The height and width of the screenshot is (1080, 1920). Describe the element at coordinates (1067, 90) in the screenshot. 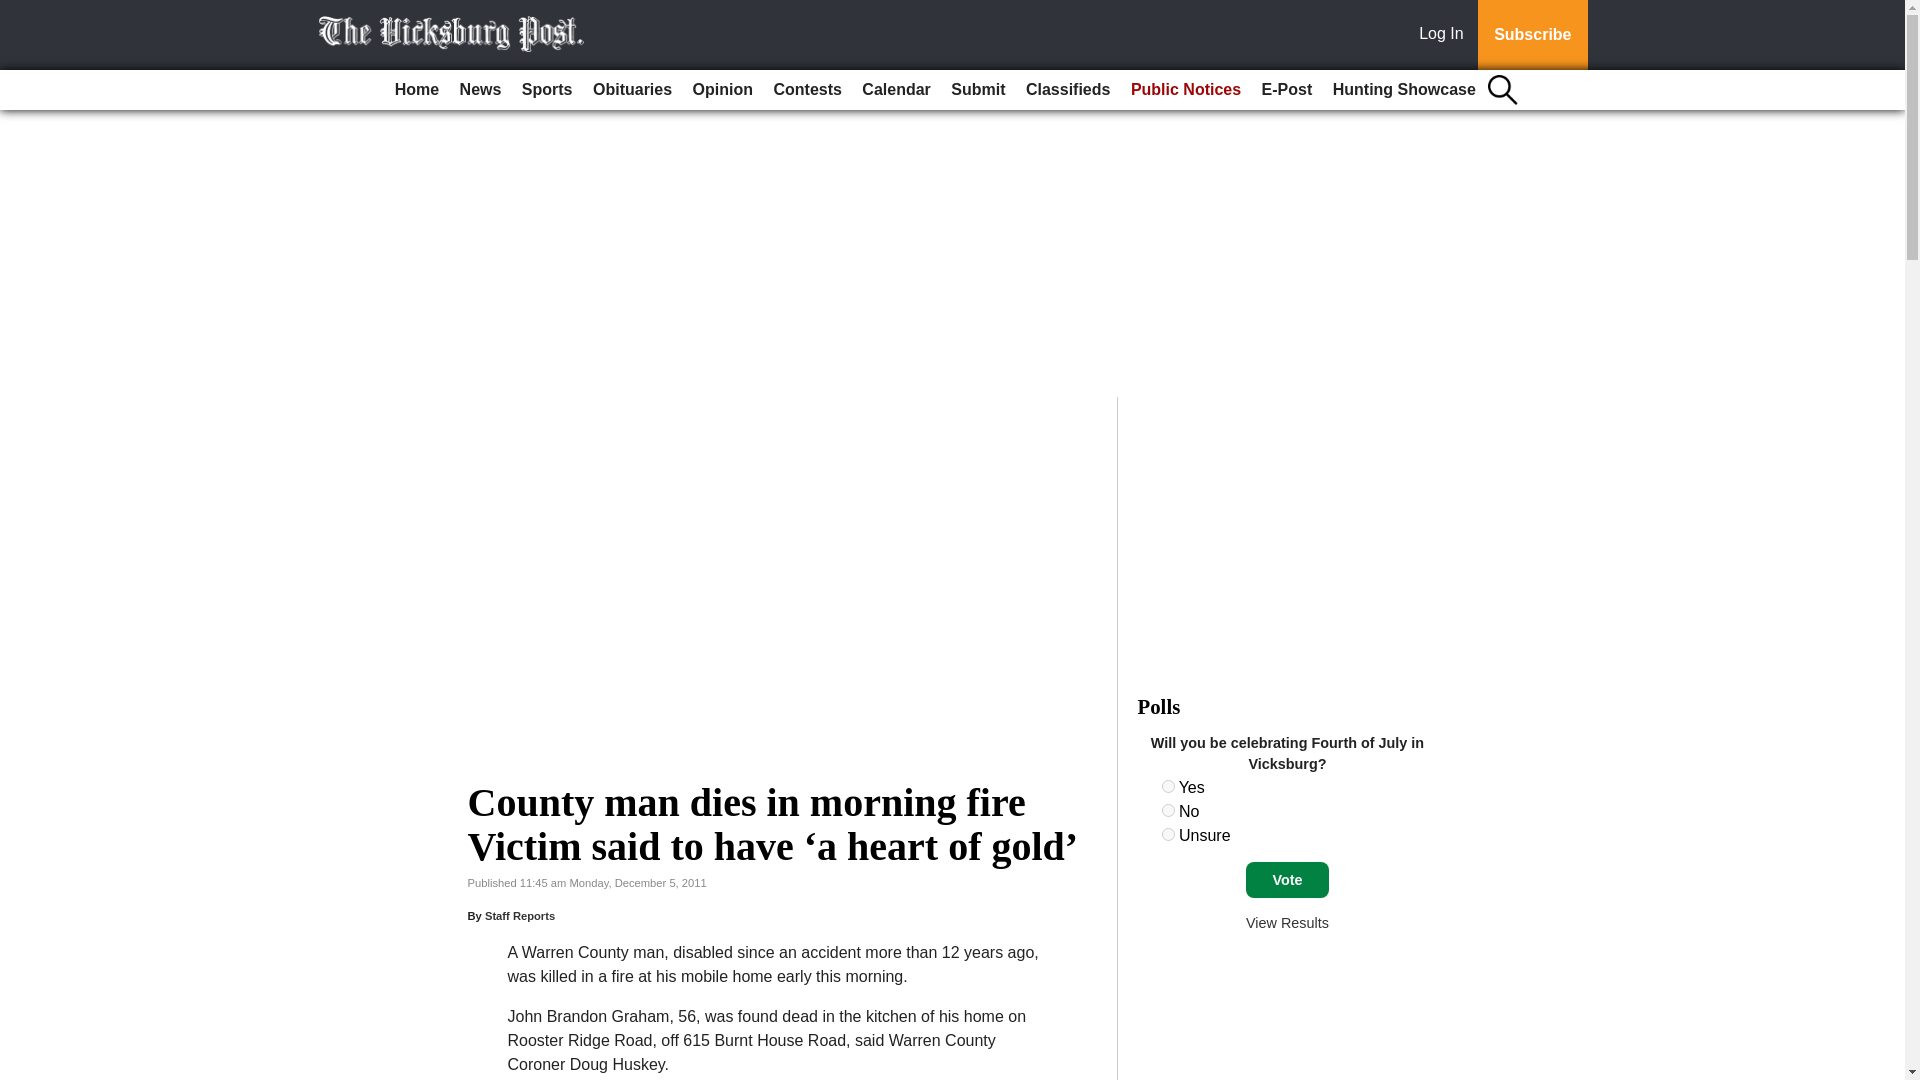

I see `Classifieds` at that location.